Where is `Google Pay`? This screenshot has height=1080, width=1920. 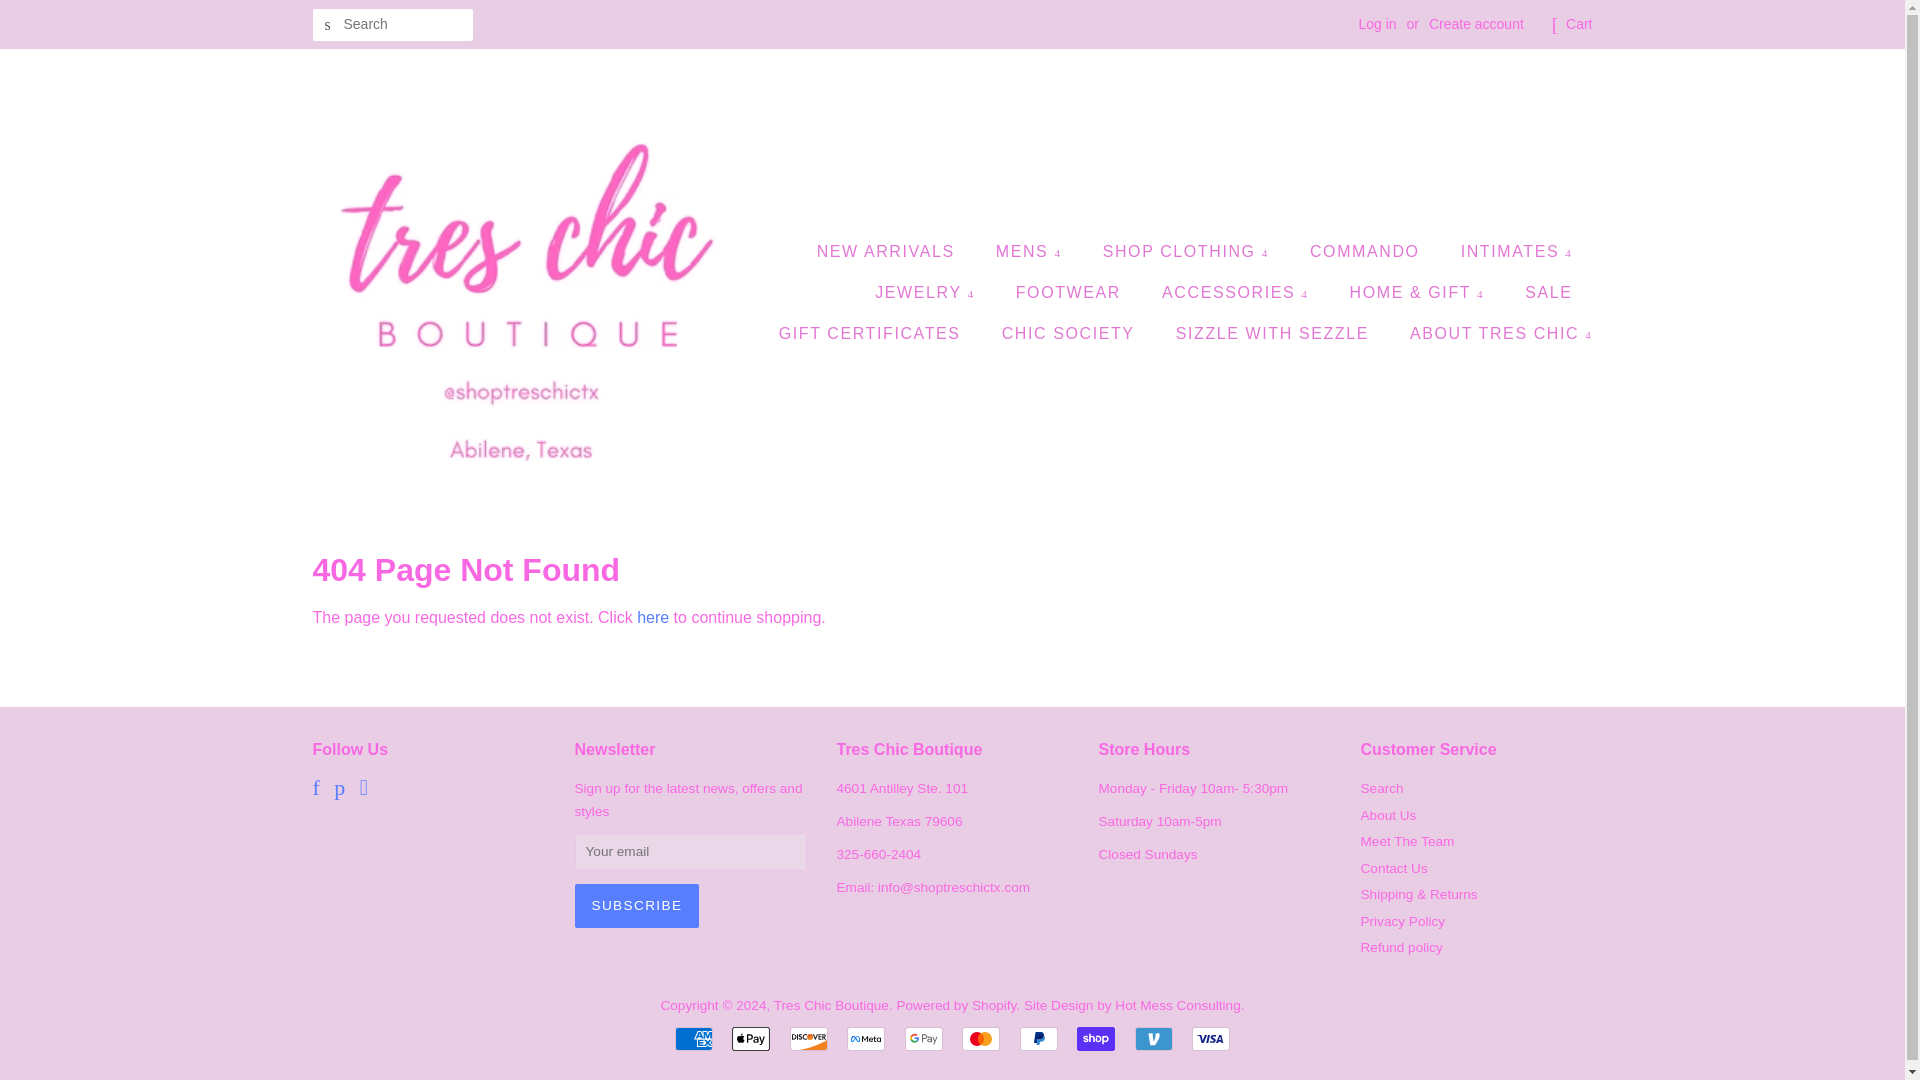
Google Pay is located at coordinates (923, 1038).